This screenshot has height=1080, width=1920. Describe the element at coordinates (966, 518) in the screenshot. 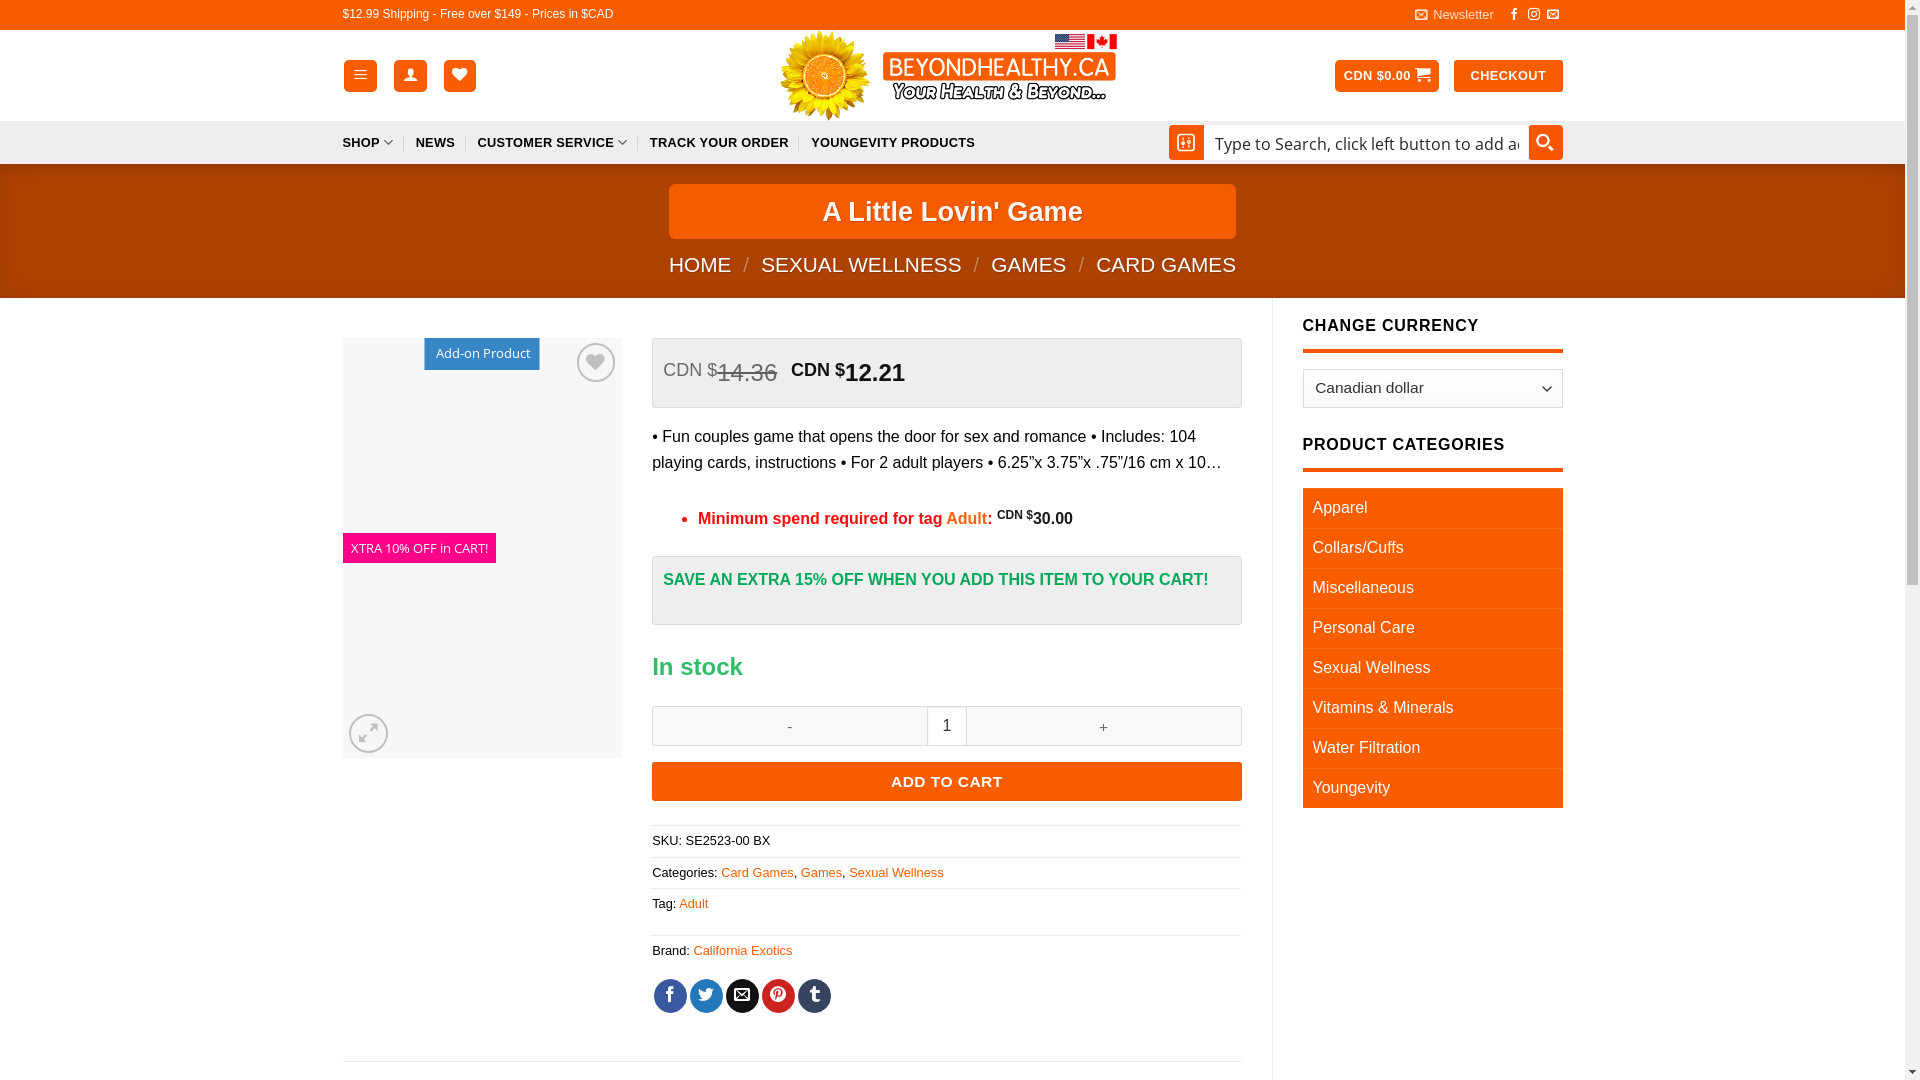

I see `Adult` at that location.